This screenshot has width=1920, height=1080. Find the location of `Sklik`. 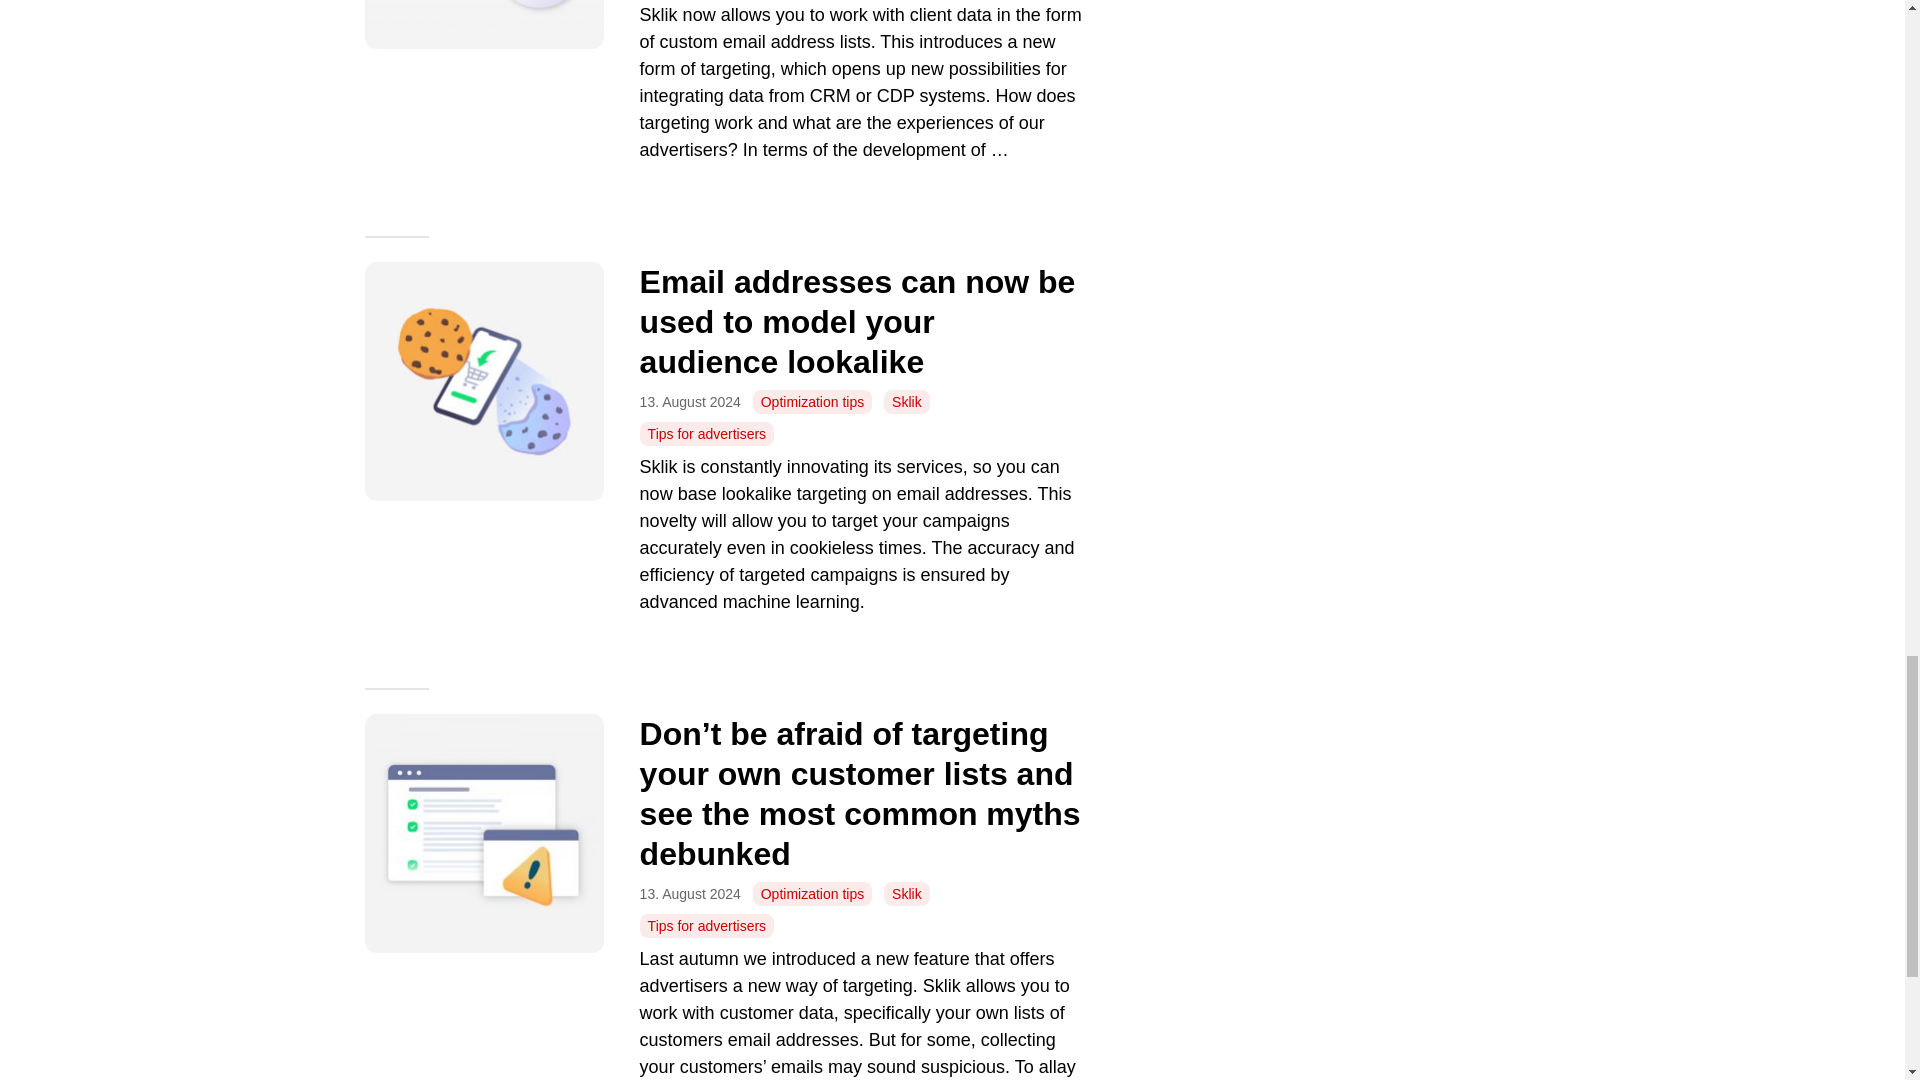

Sklik is located at coordinates (906, 894).